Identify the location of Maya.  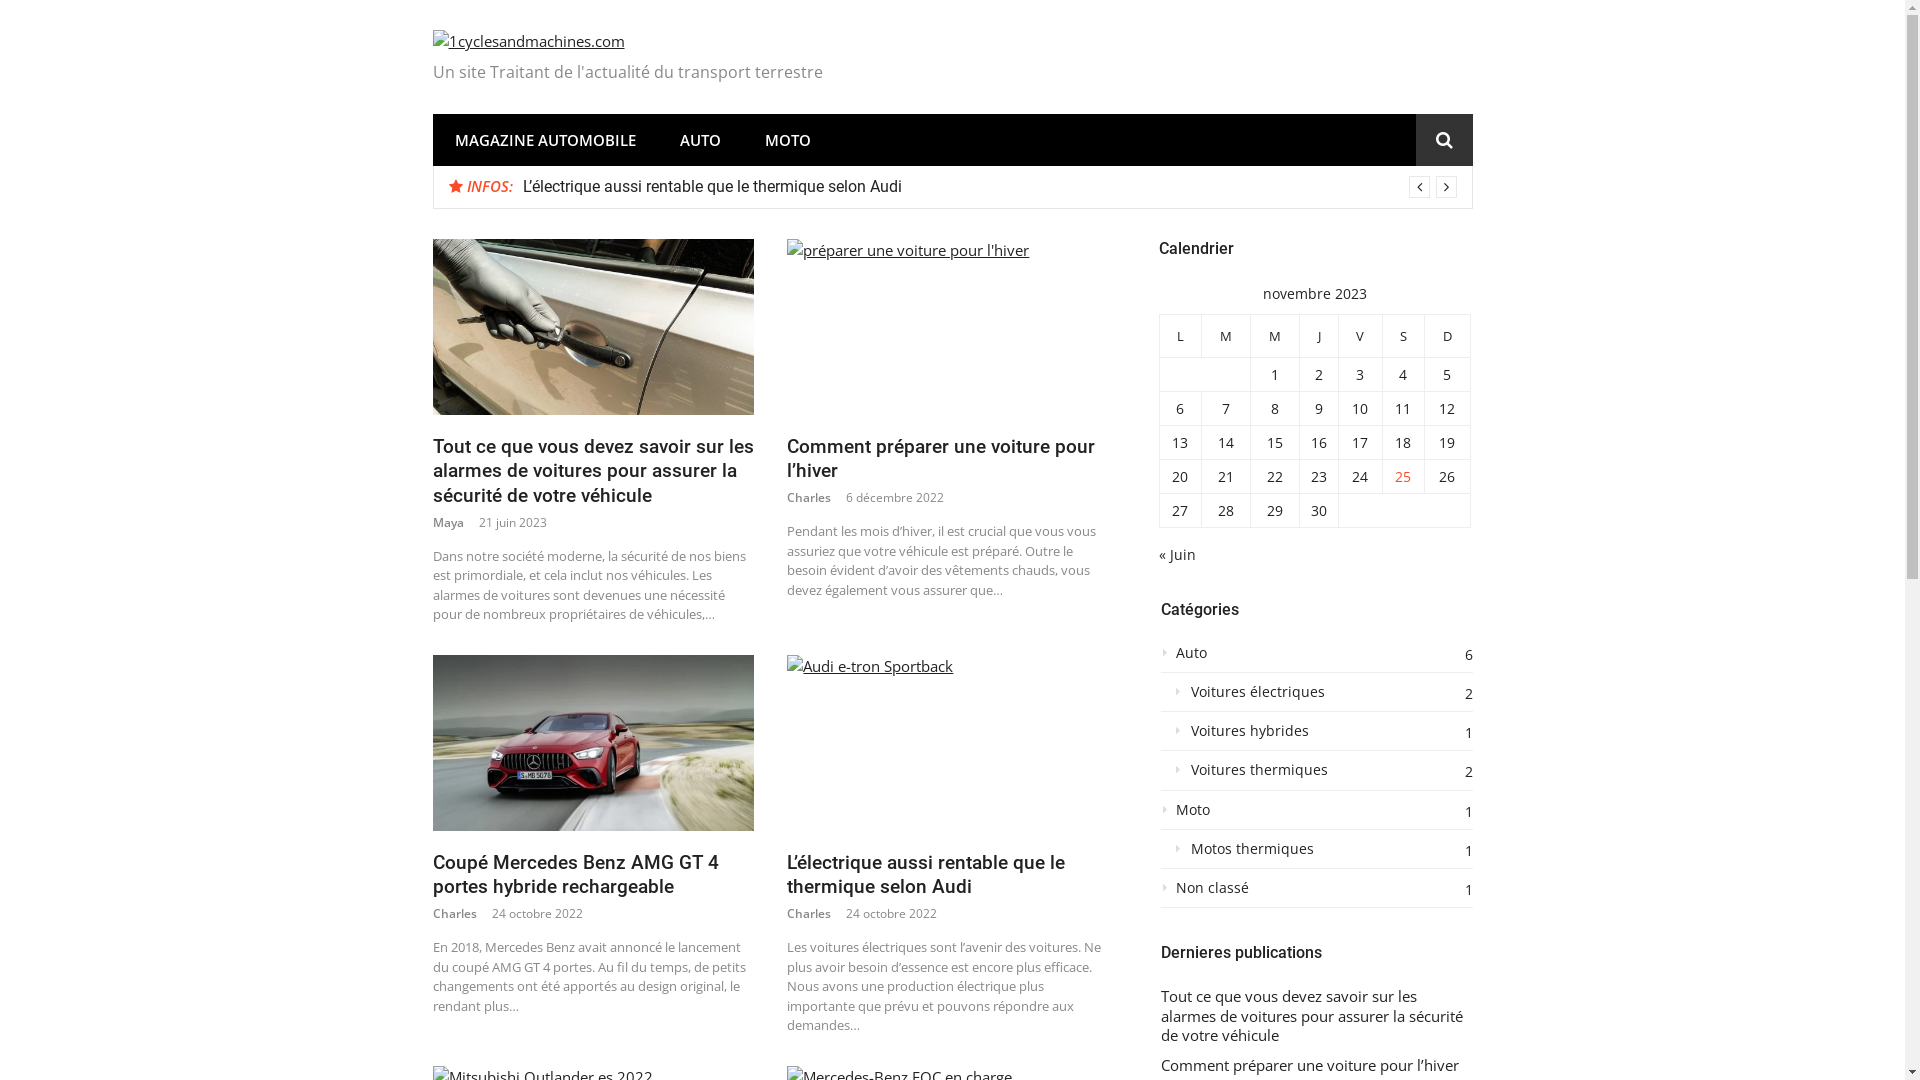
(448, 522).